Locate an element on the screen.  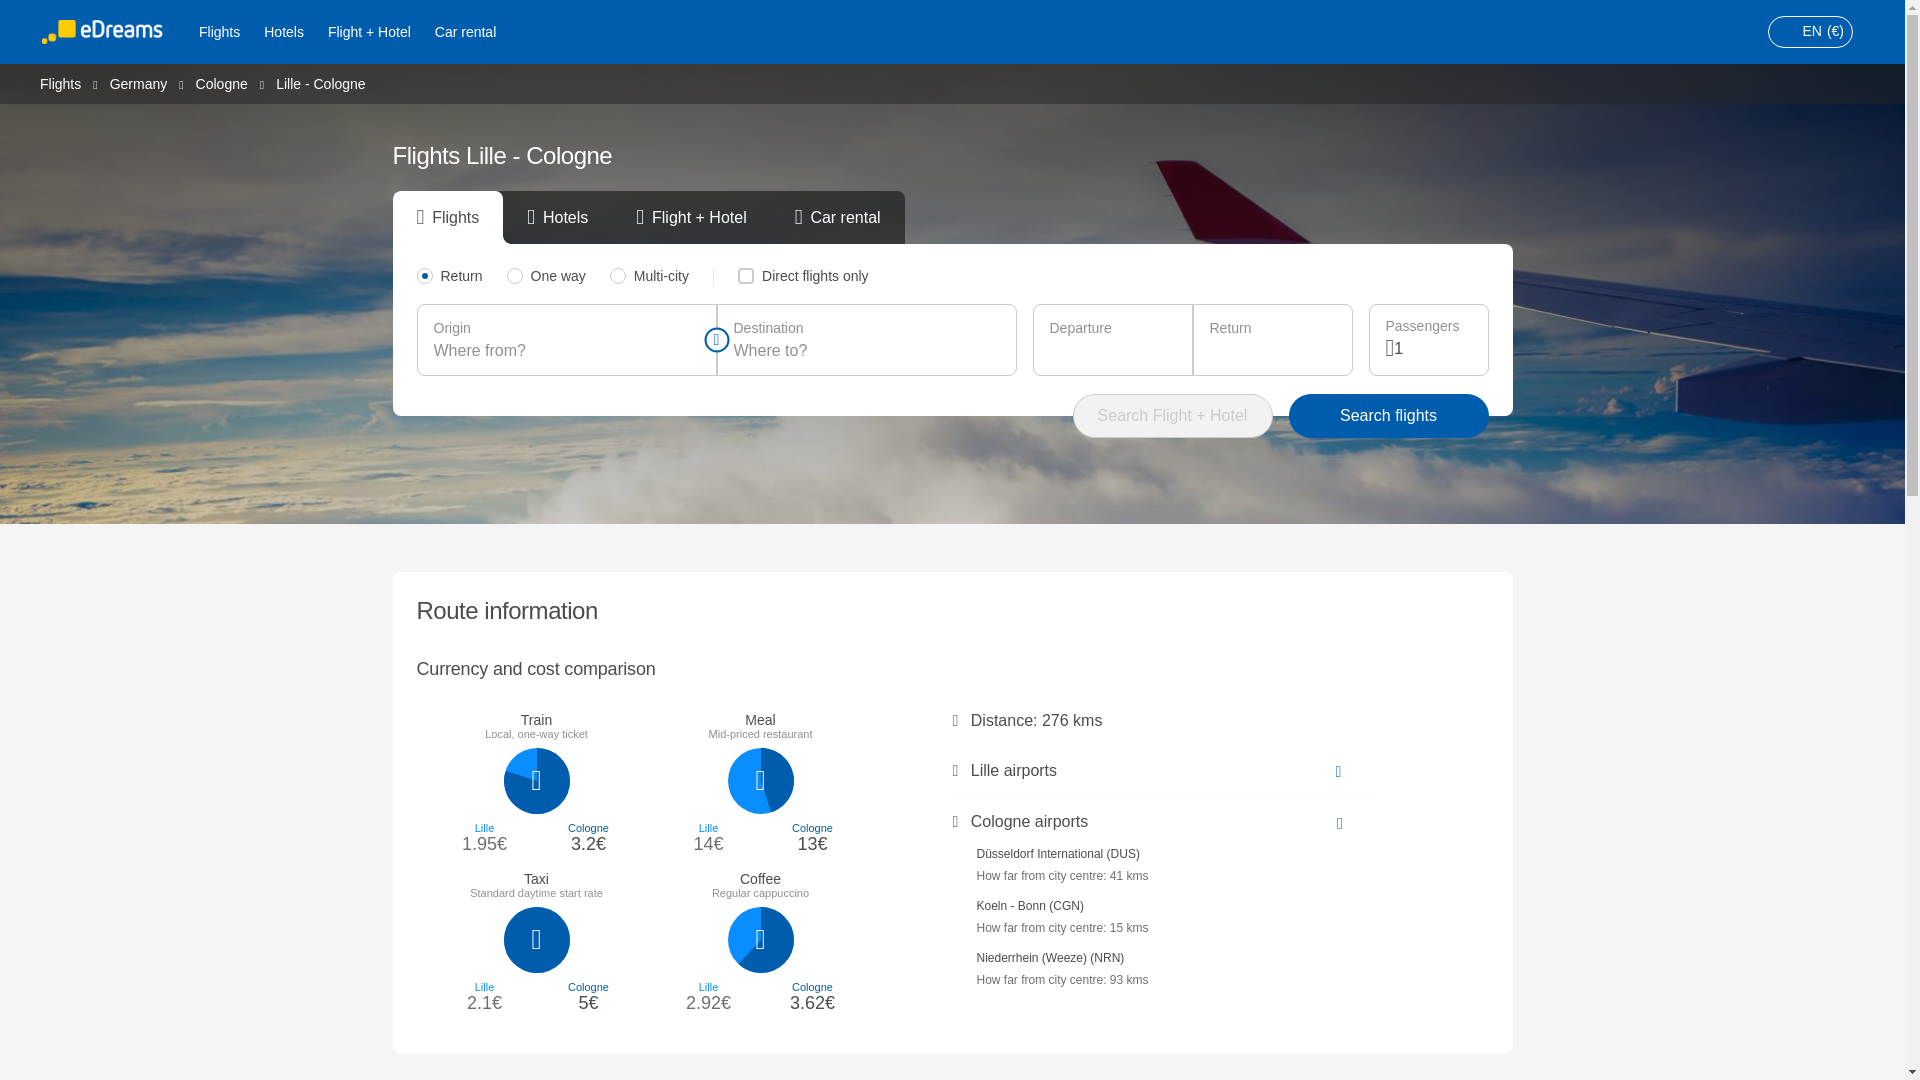
Search flights is located at coordinates (1388, 416).